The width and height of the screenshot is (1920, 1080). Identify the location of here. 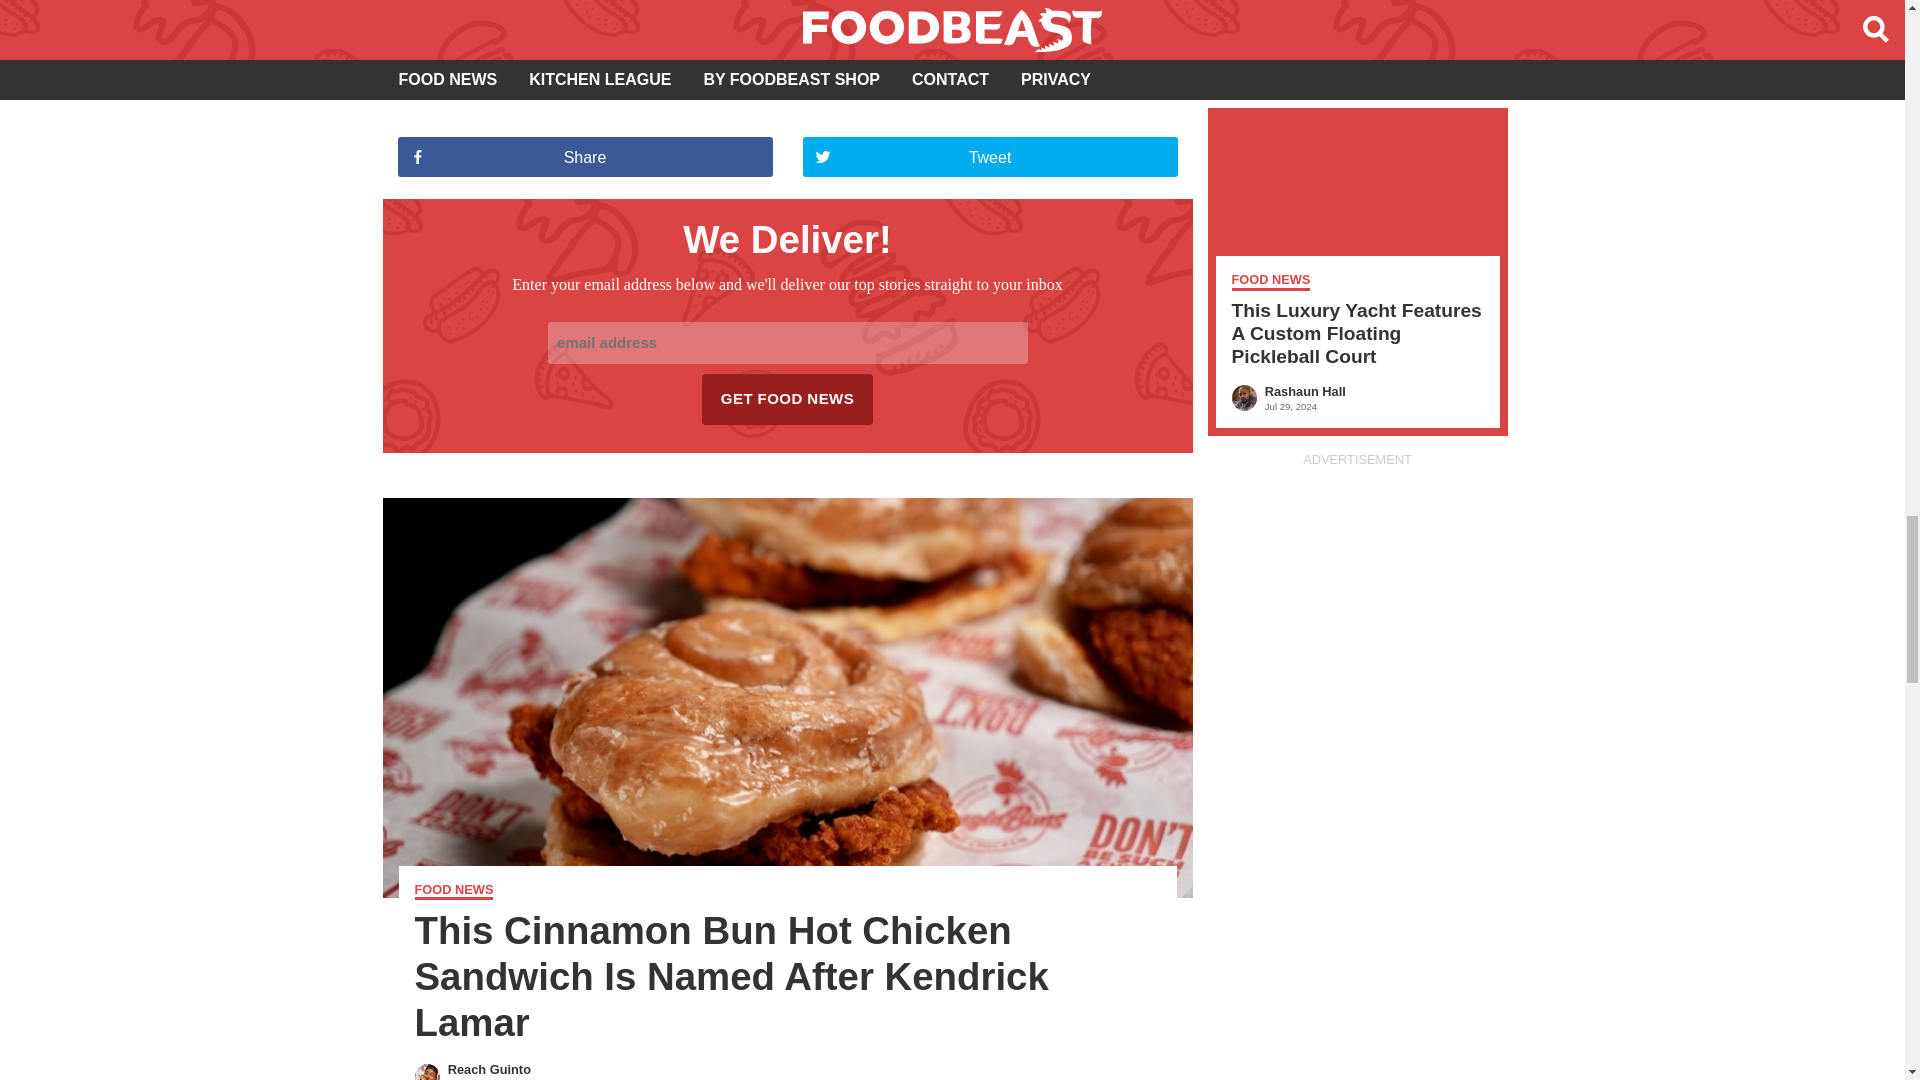
(1000, 78).